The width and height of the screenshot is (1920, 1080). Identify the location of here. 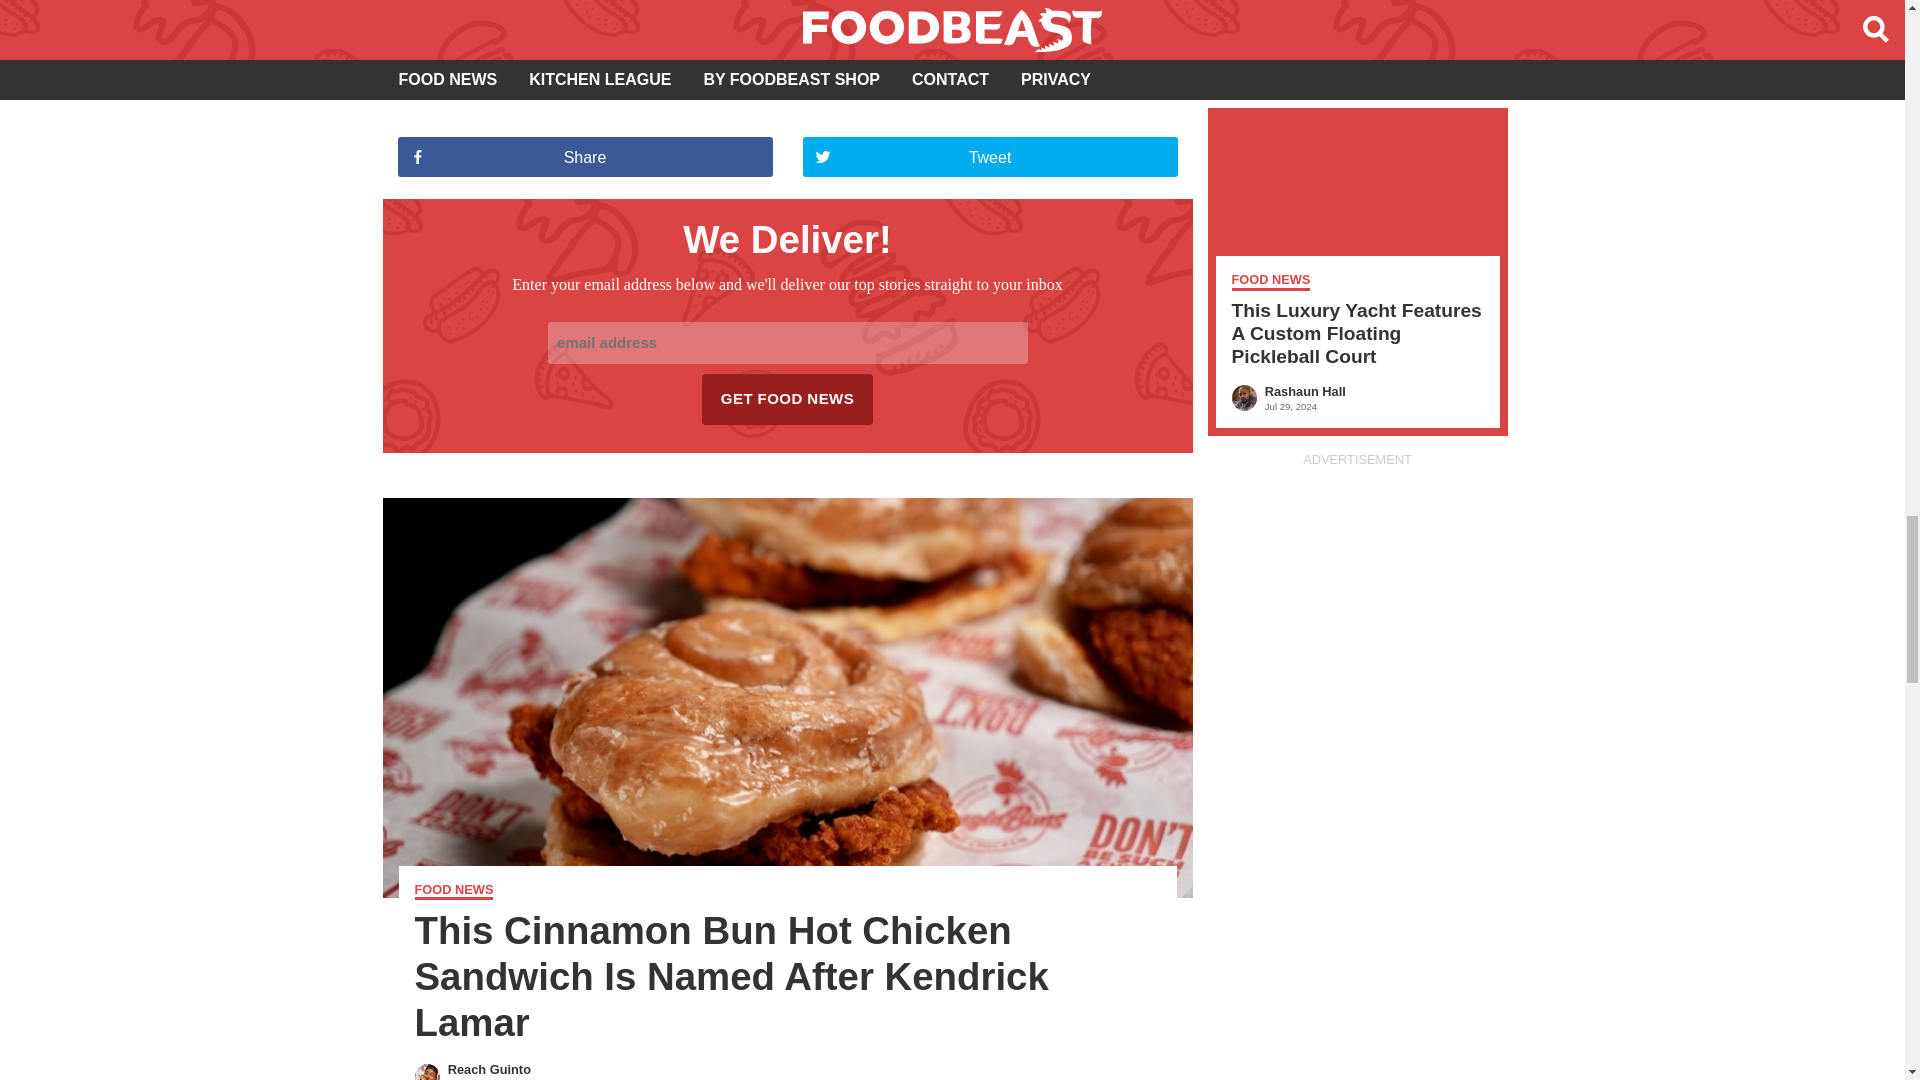
(1000, 78).